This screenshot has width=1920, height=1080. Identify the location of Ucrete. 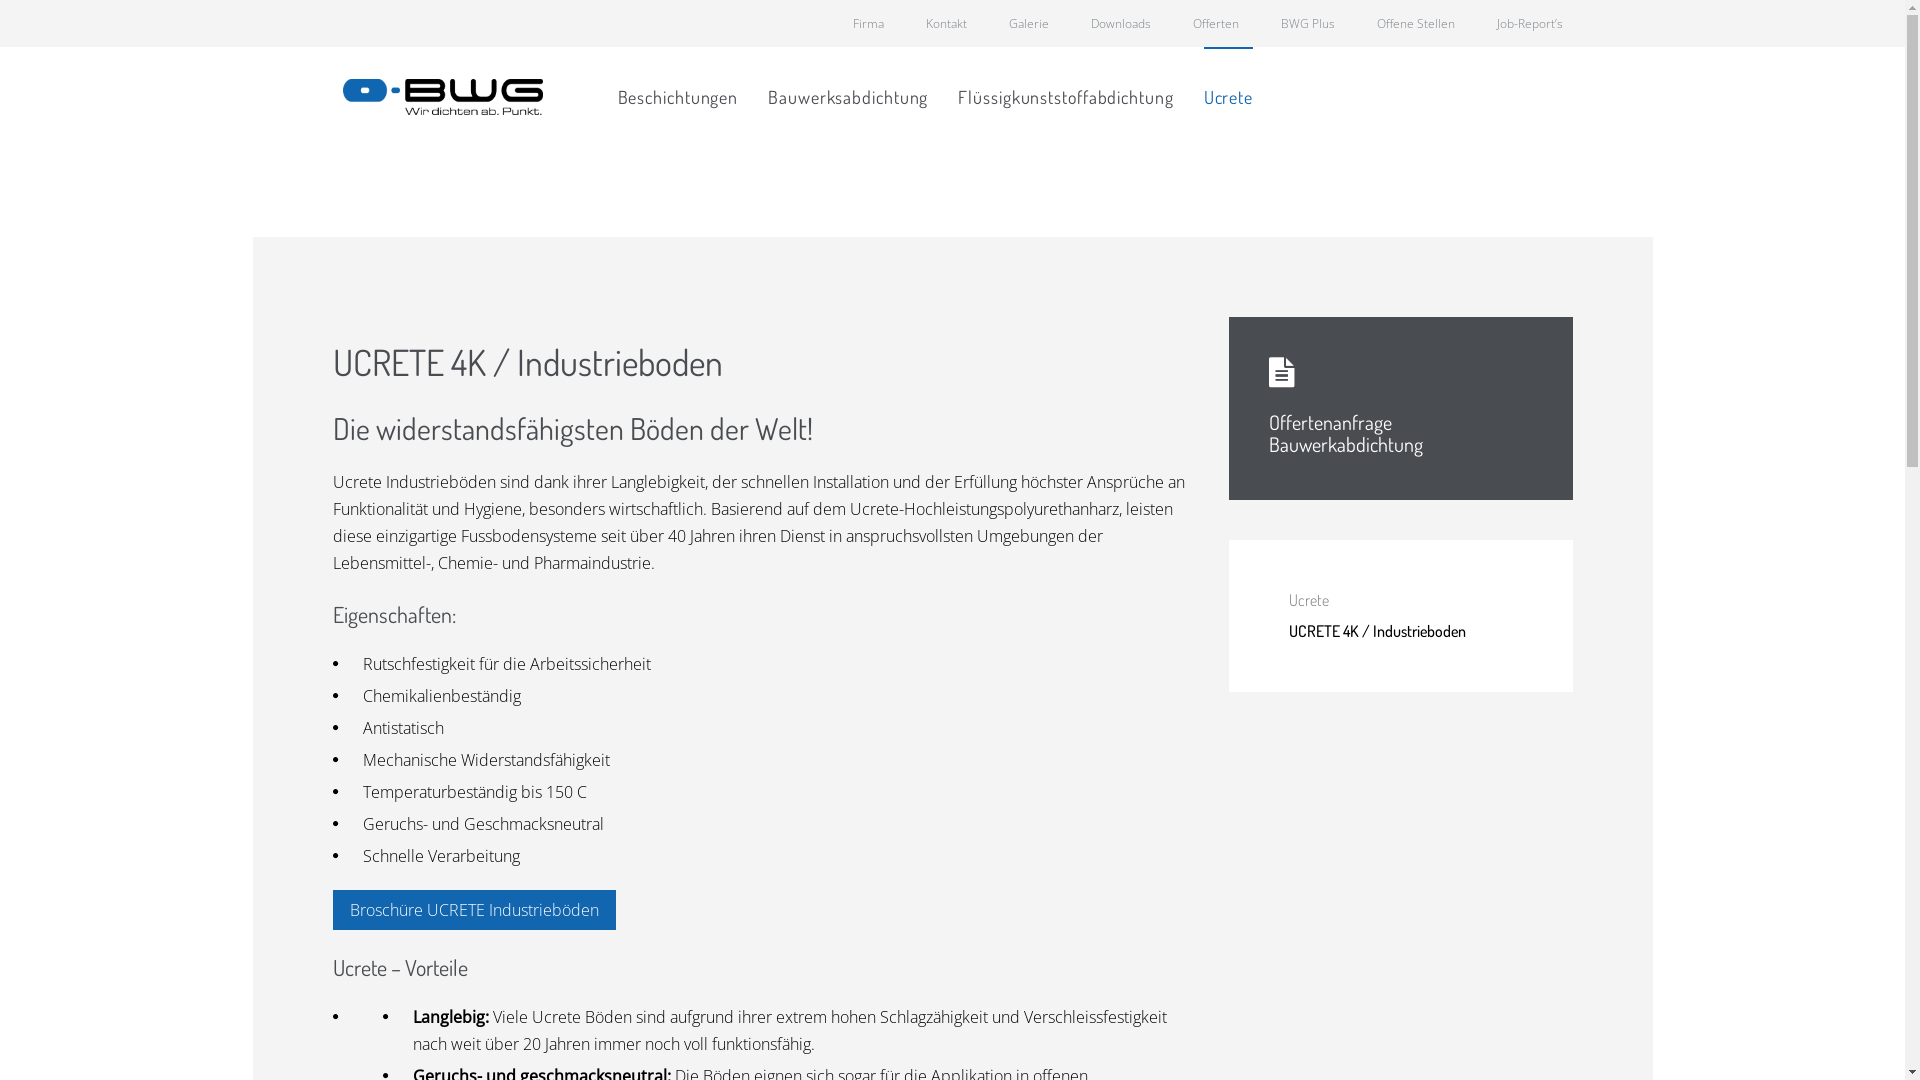
(1228, 97).